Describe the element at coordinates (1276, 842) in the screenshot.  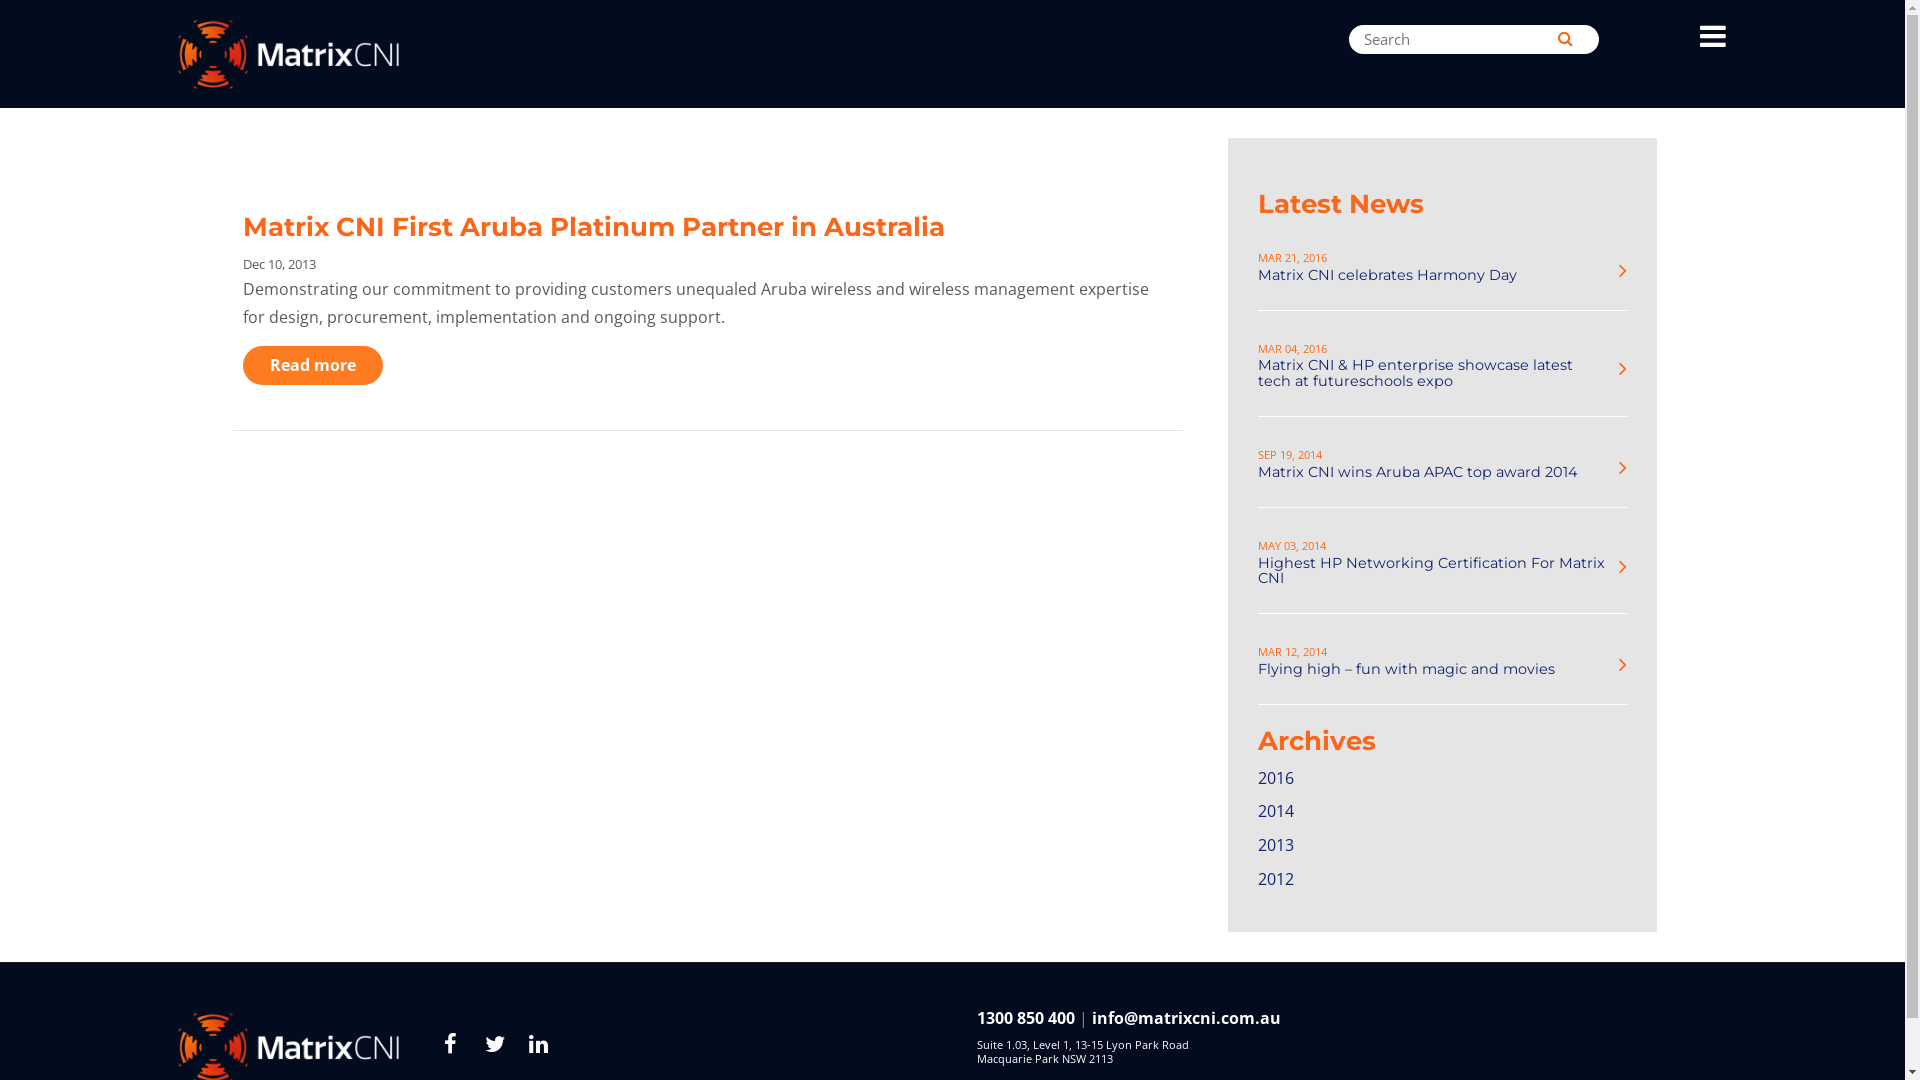
I see `2013` at that location.